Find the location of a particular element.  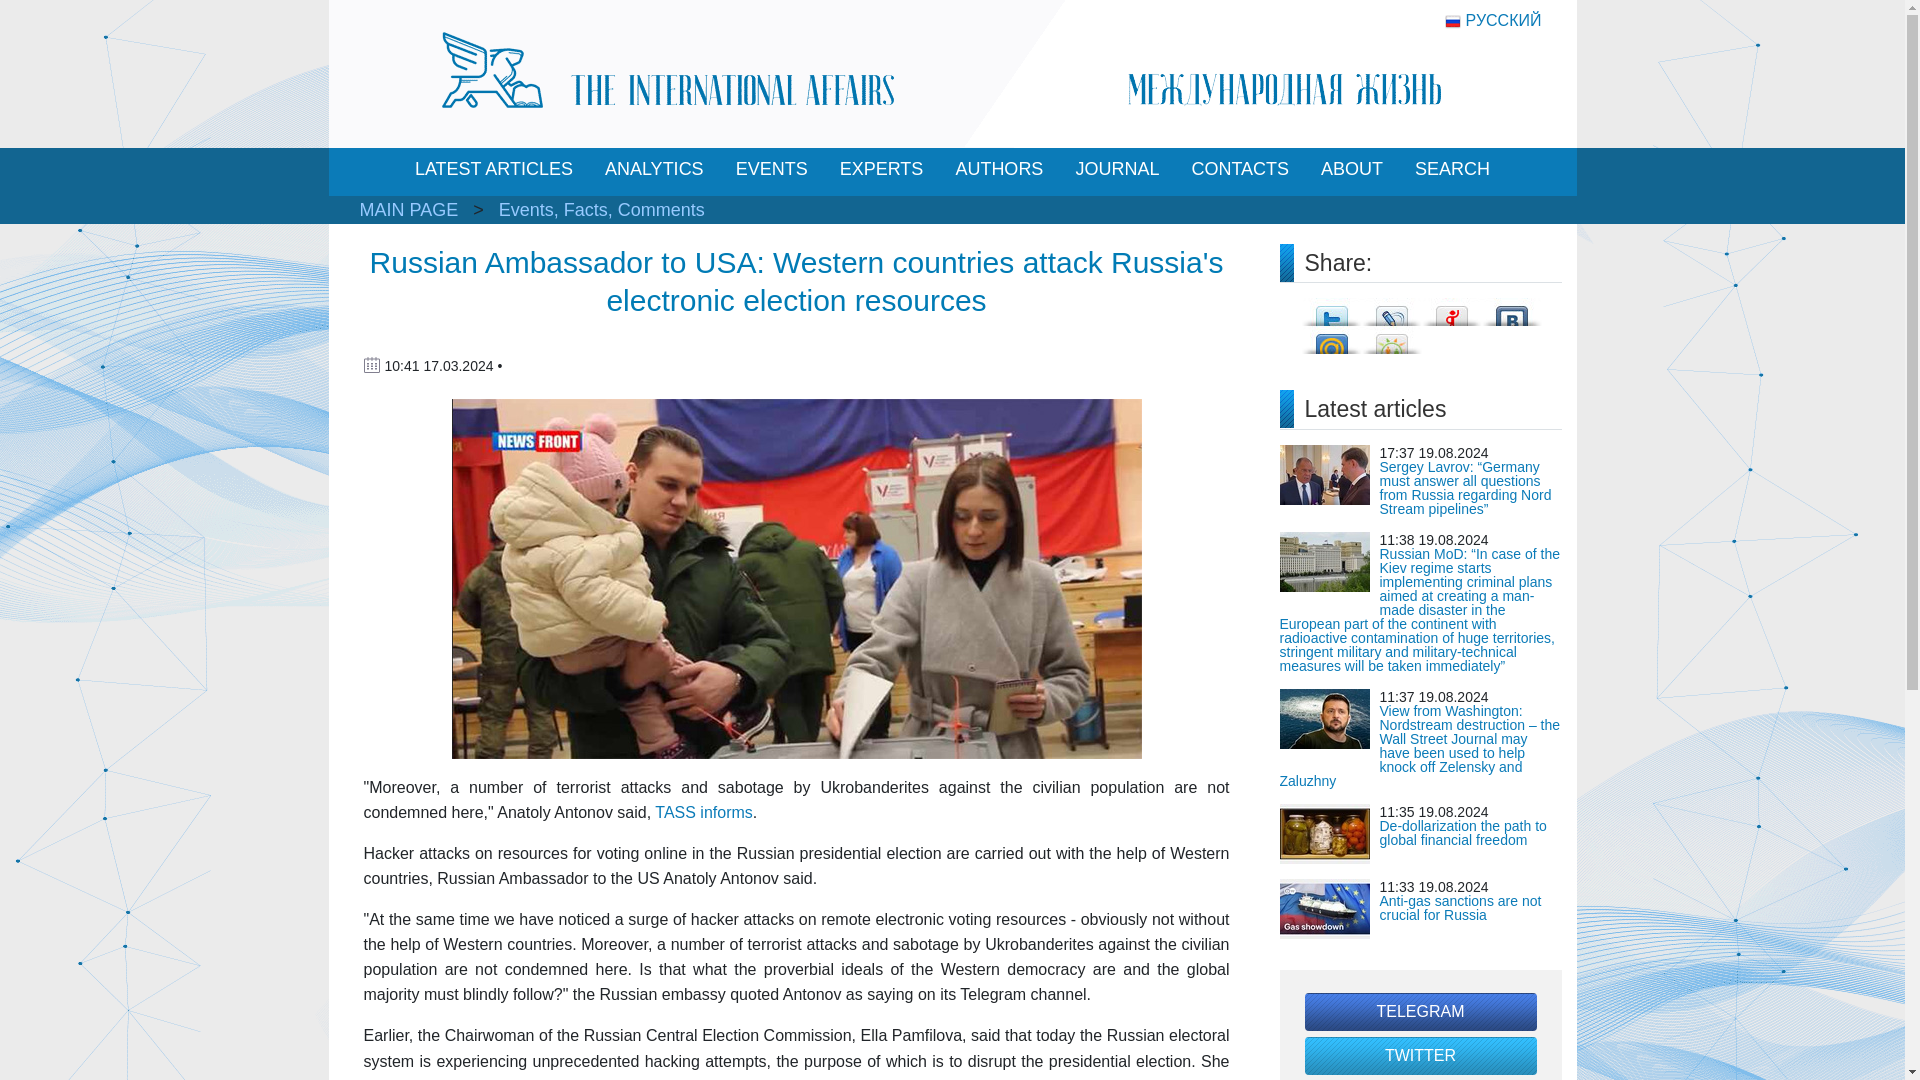

De-dollarization the path to global financial freedom is located at coordinates (1464, 832).